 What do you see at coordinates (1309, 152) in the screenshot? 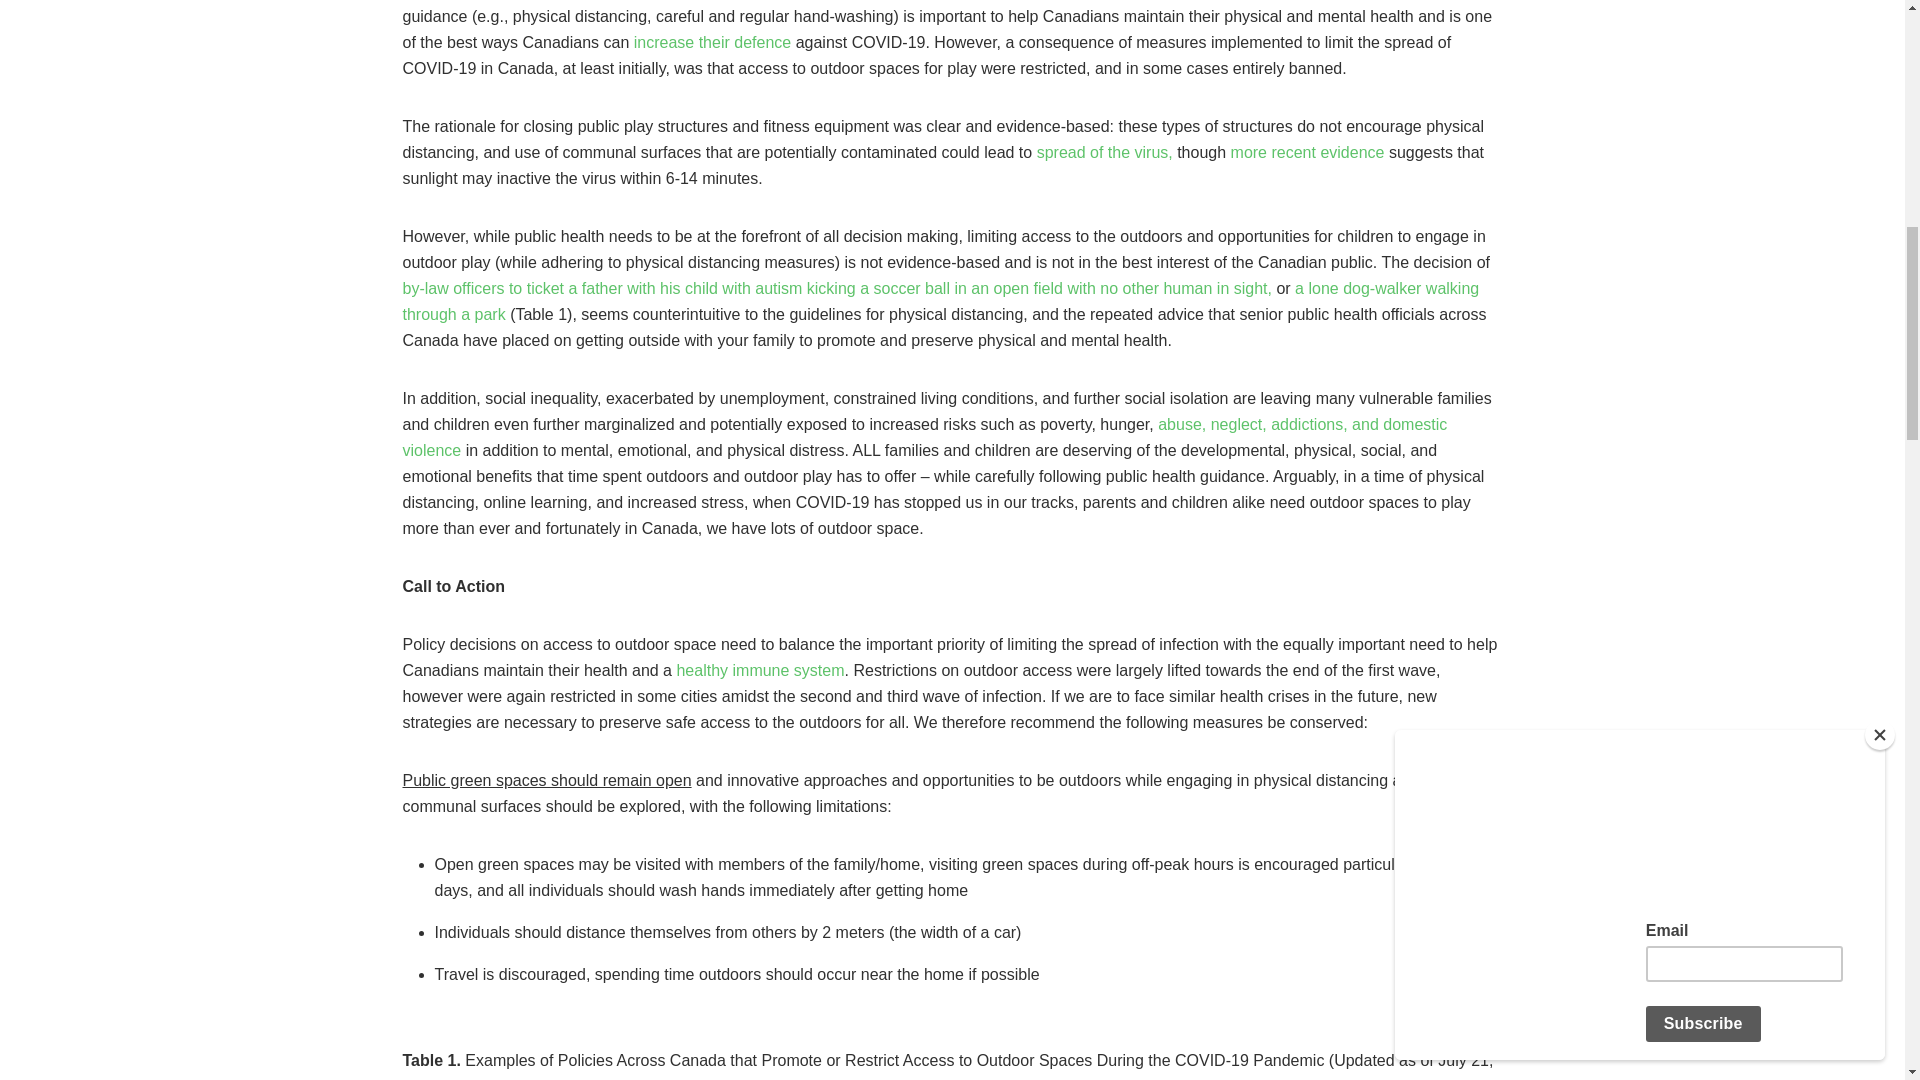
I see `more recent evidence` at bounding box center [1309, 152].